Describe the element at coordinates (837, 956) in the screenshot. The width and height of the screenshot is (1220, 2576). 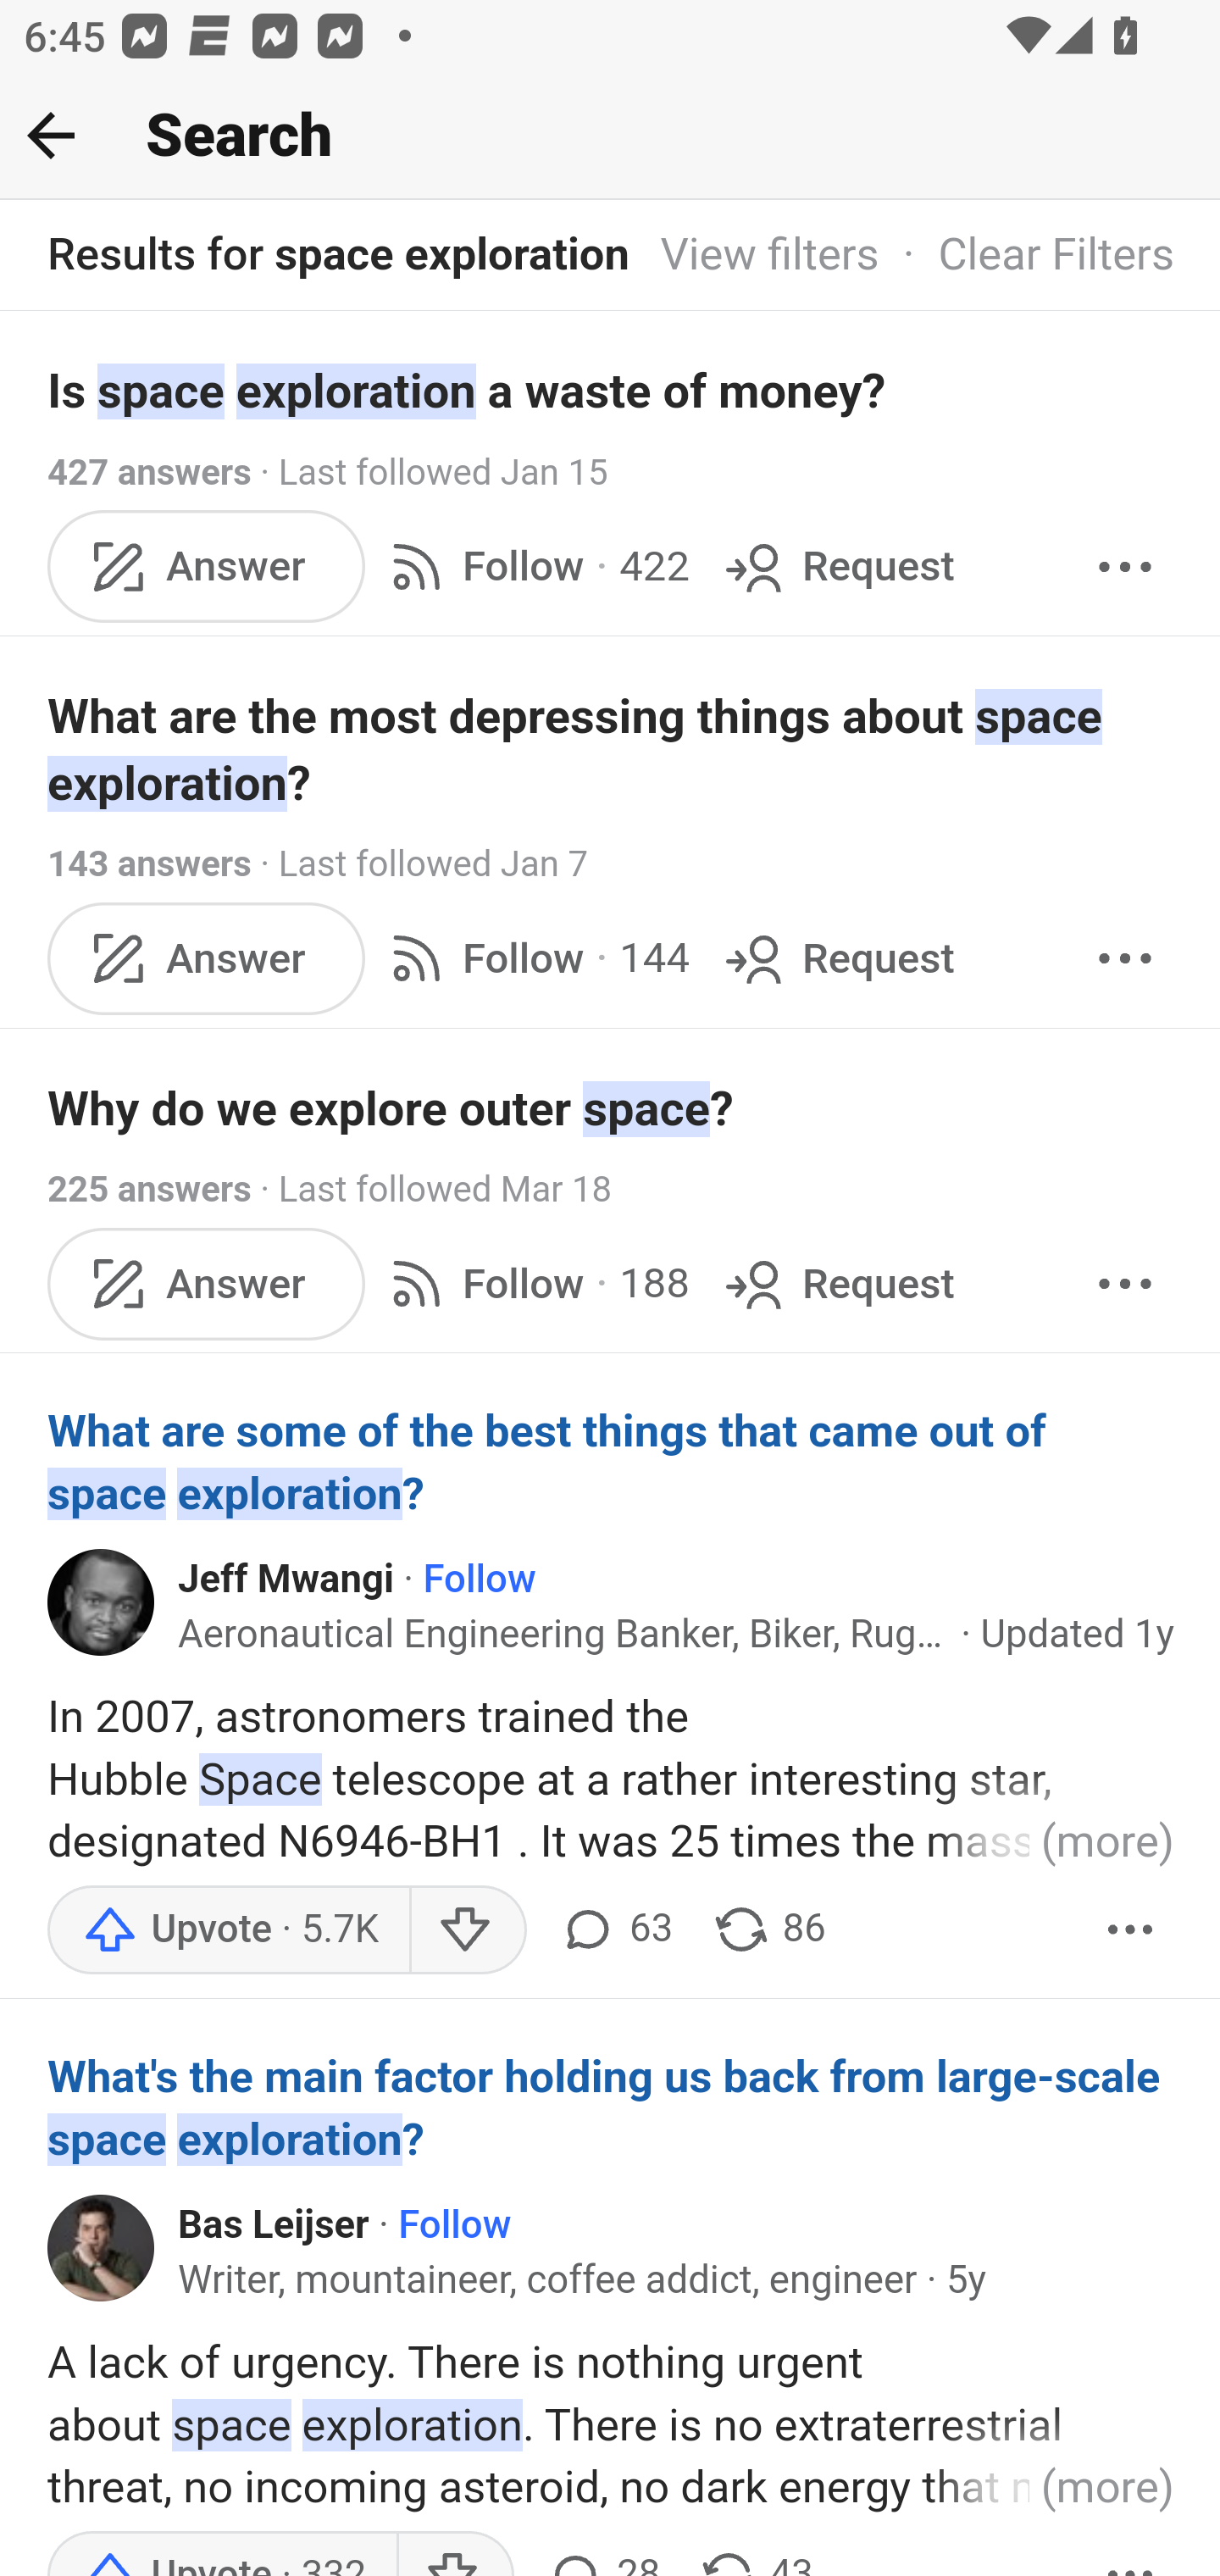
I see `Request` at that location.